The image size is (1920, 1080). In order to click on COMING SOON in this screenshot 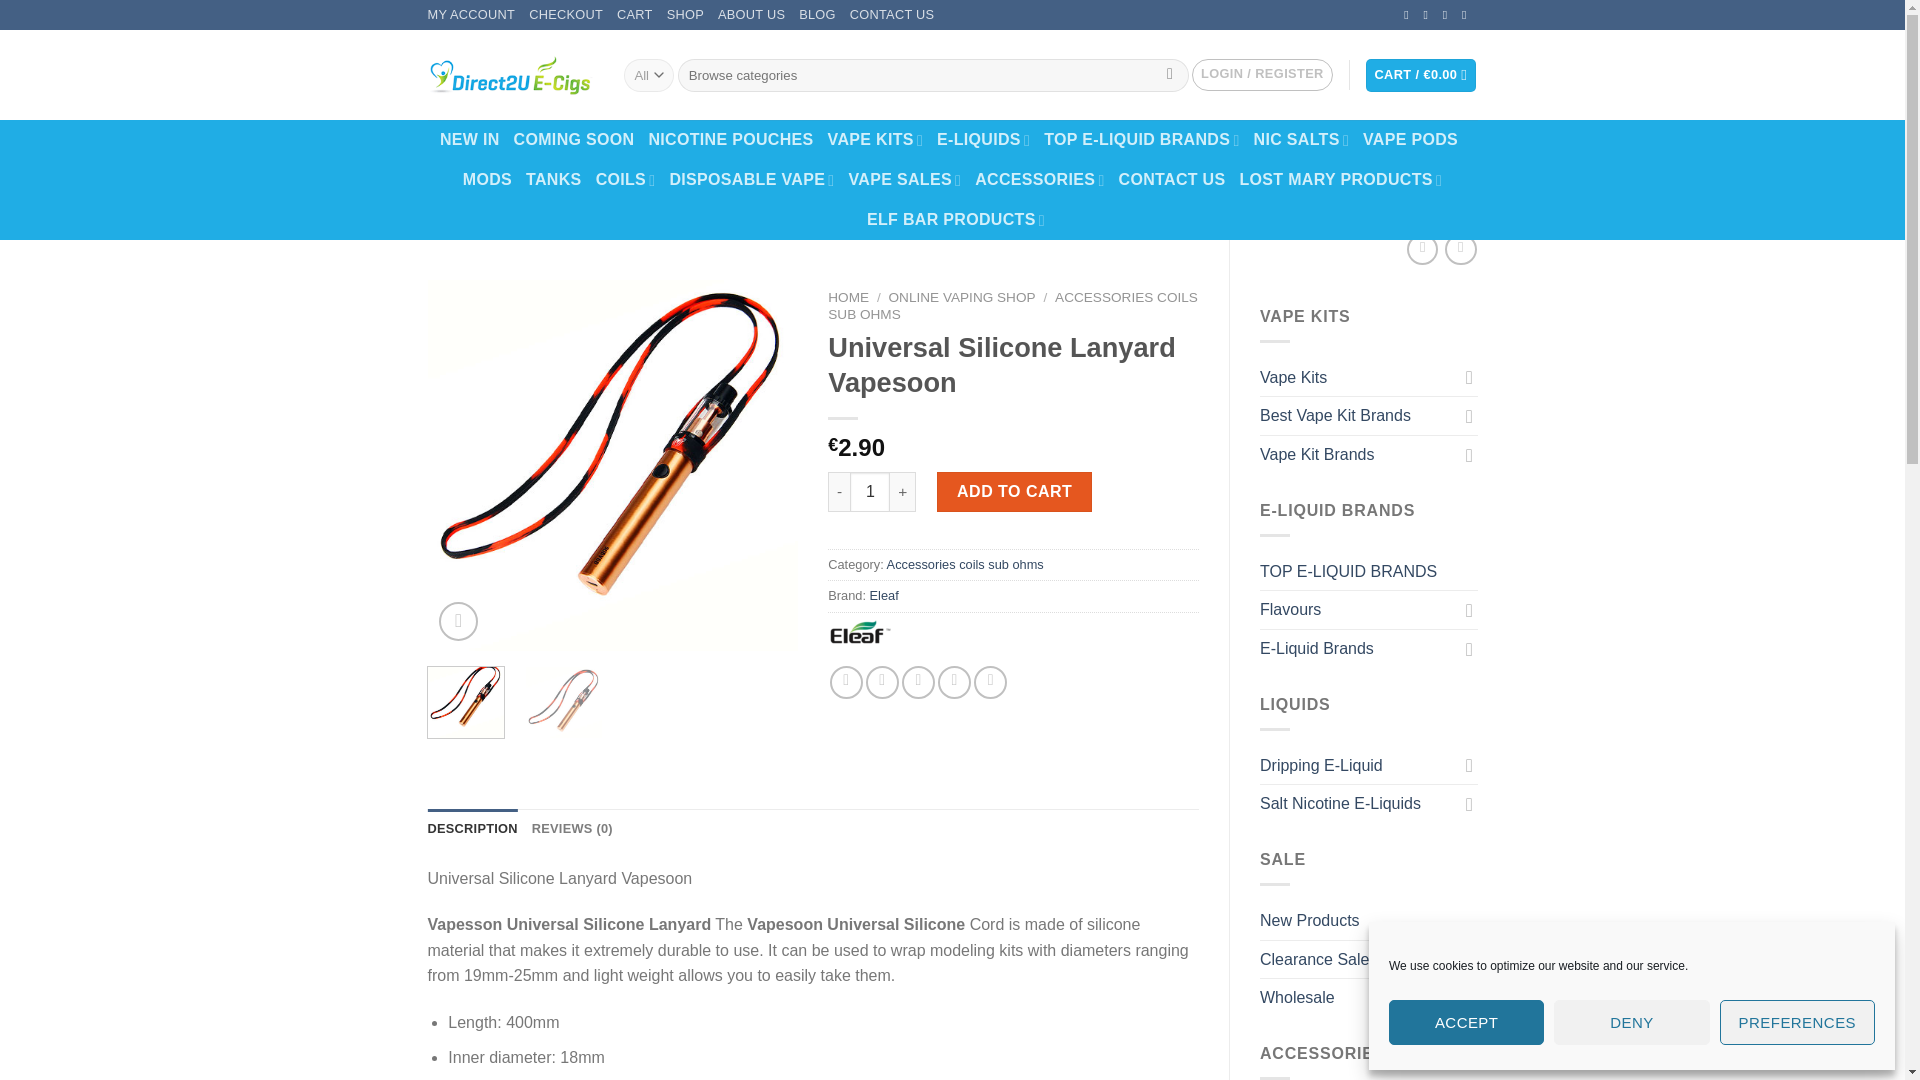, I will do `click(574, 139)`.